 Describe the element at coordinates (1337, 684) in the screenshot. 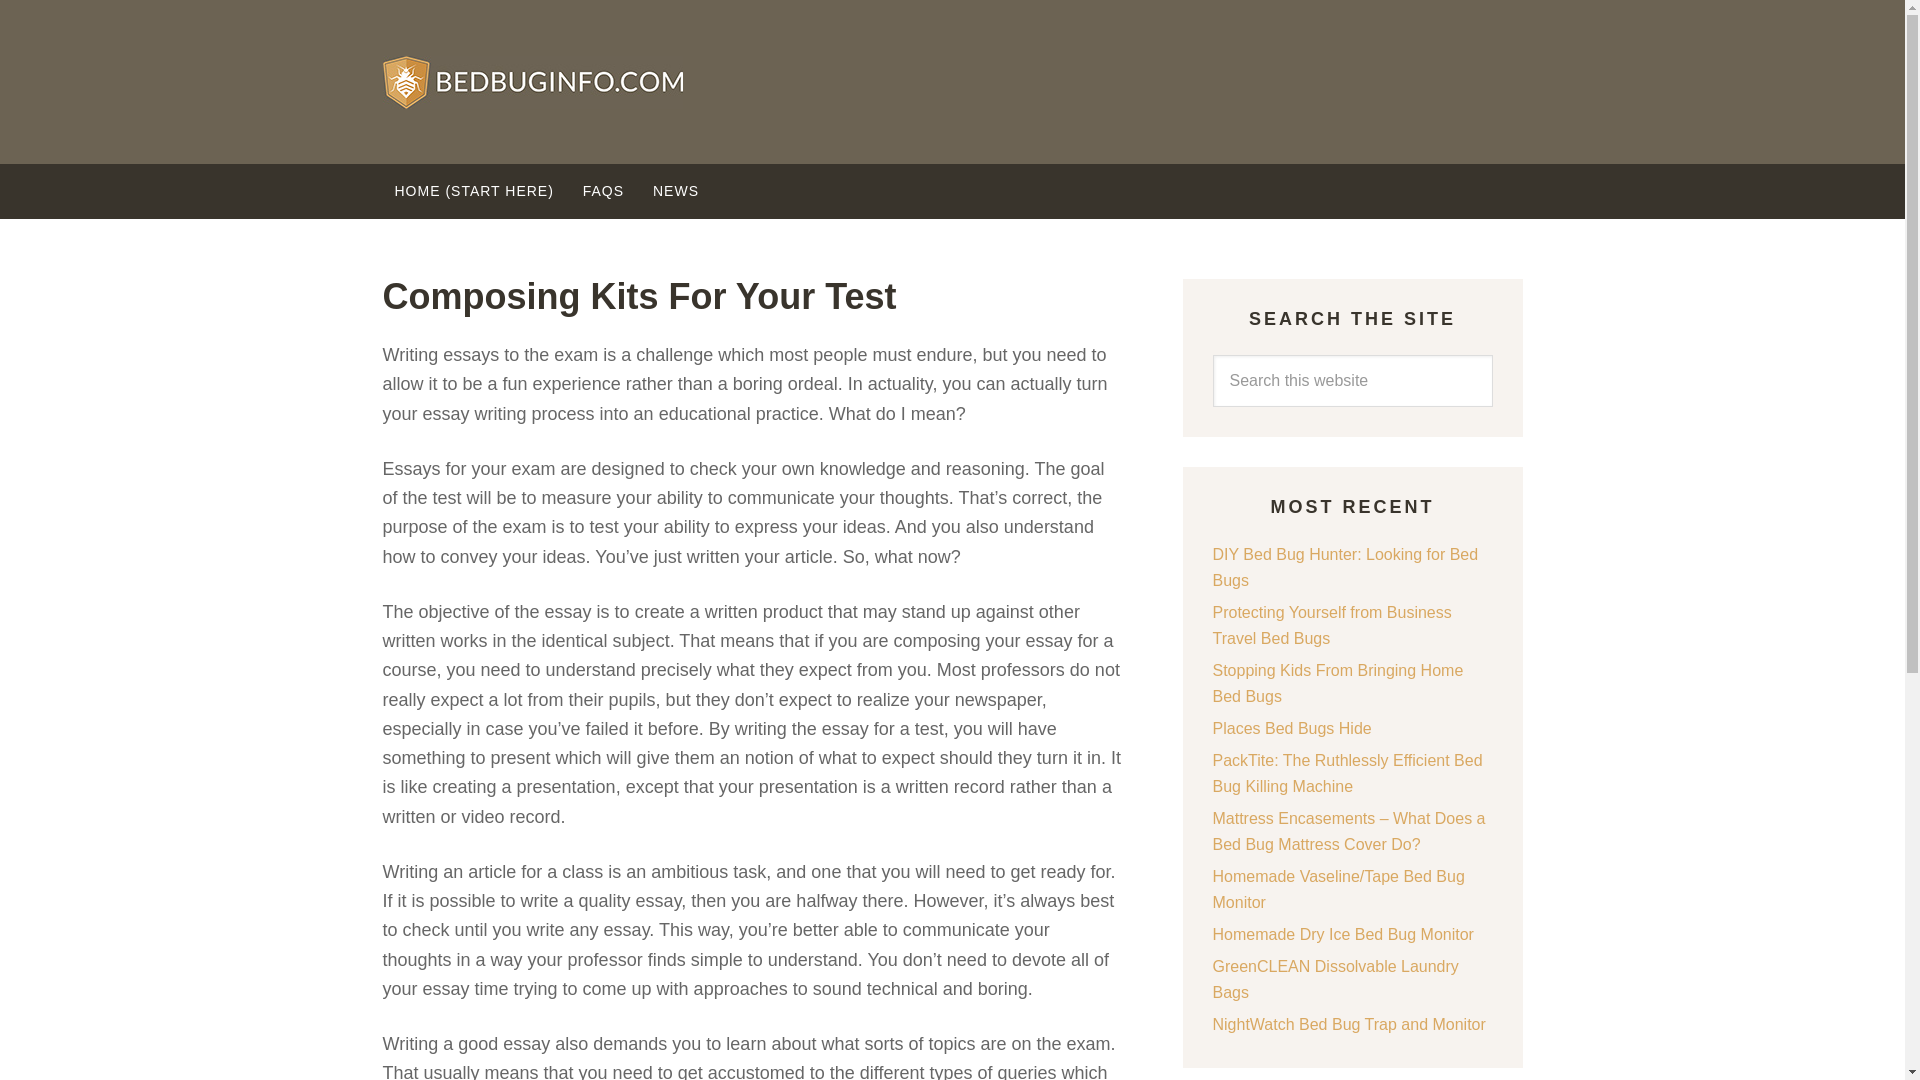

I see `Stopping Kids From Bringing Home Bed Bugs` at that location.